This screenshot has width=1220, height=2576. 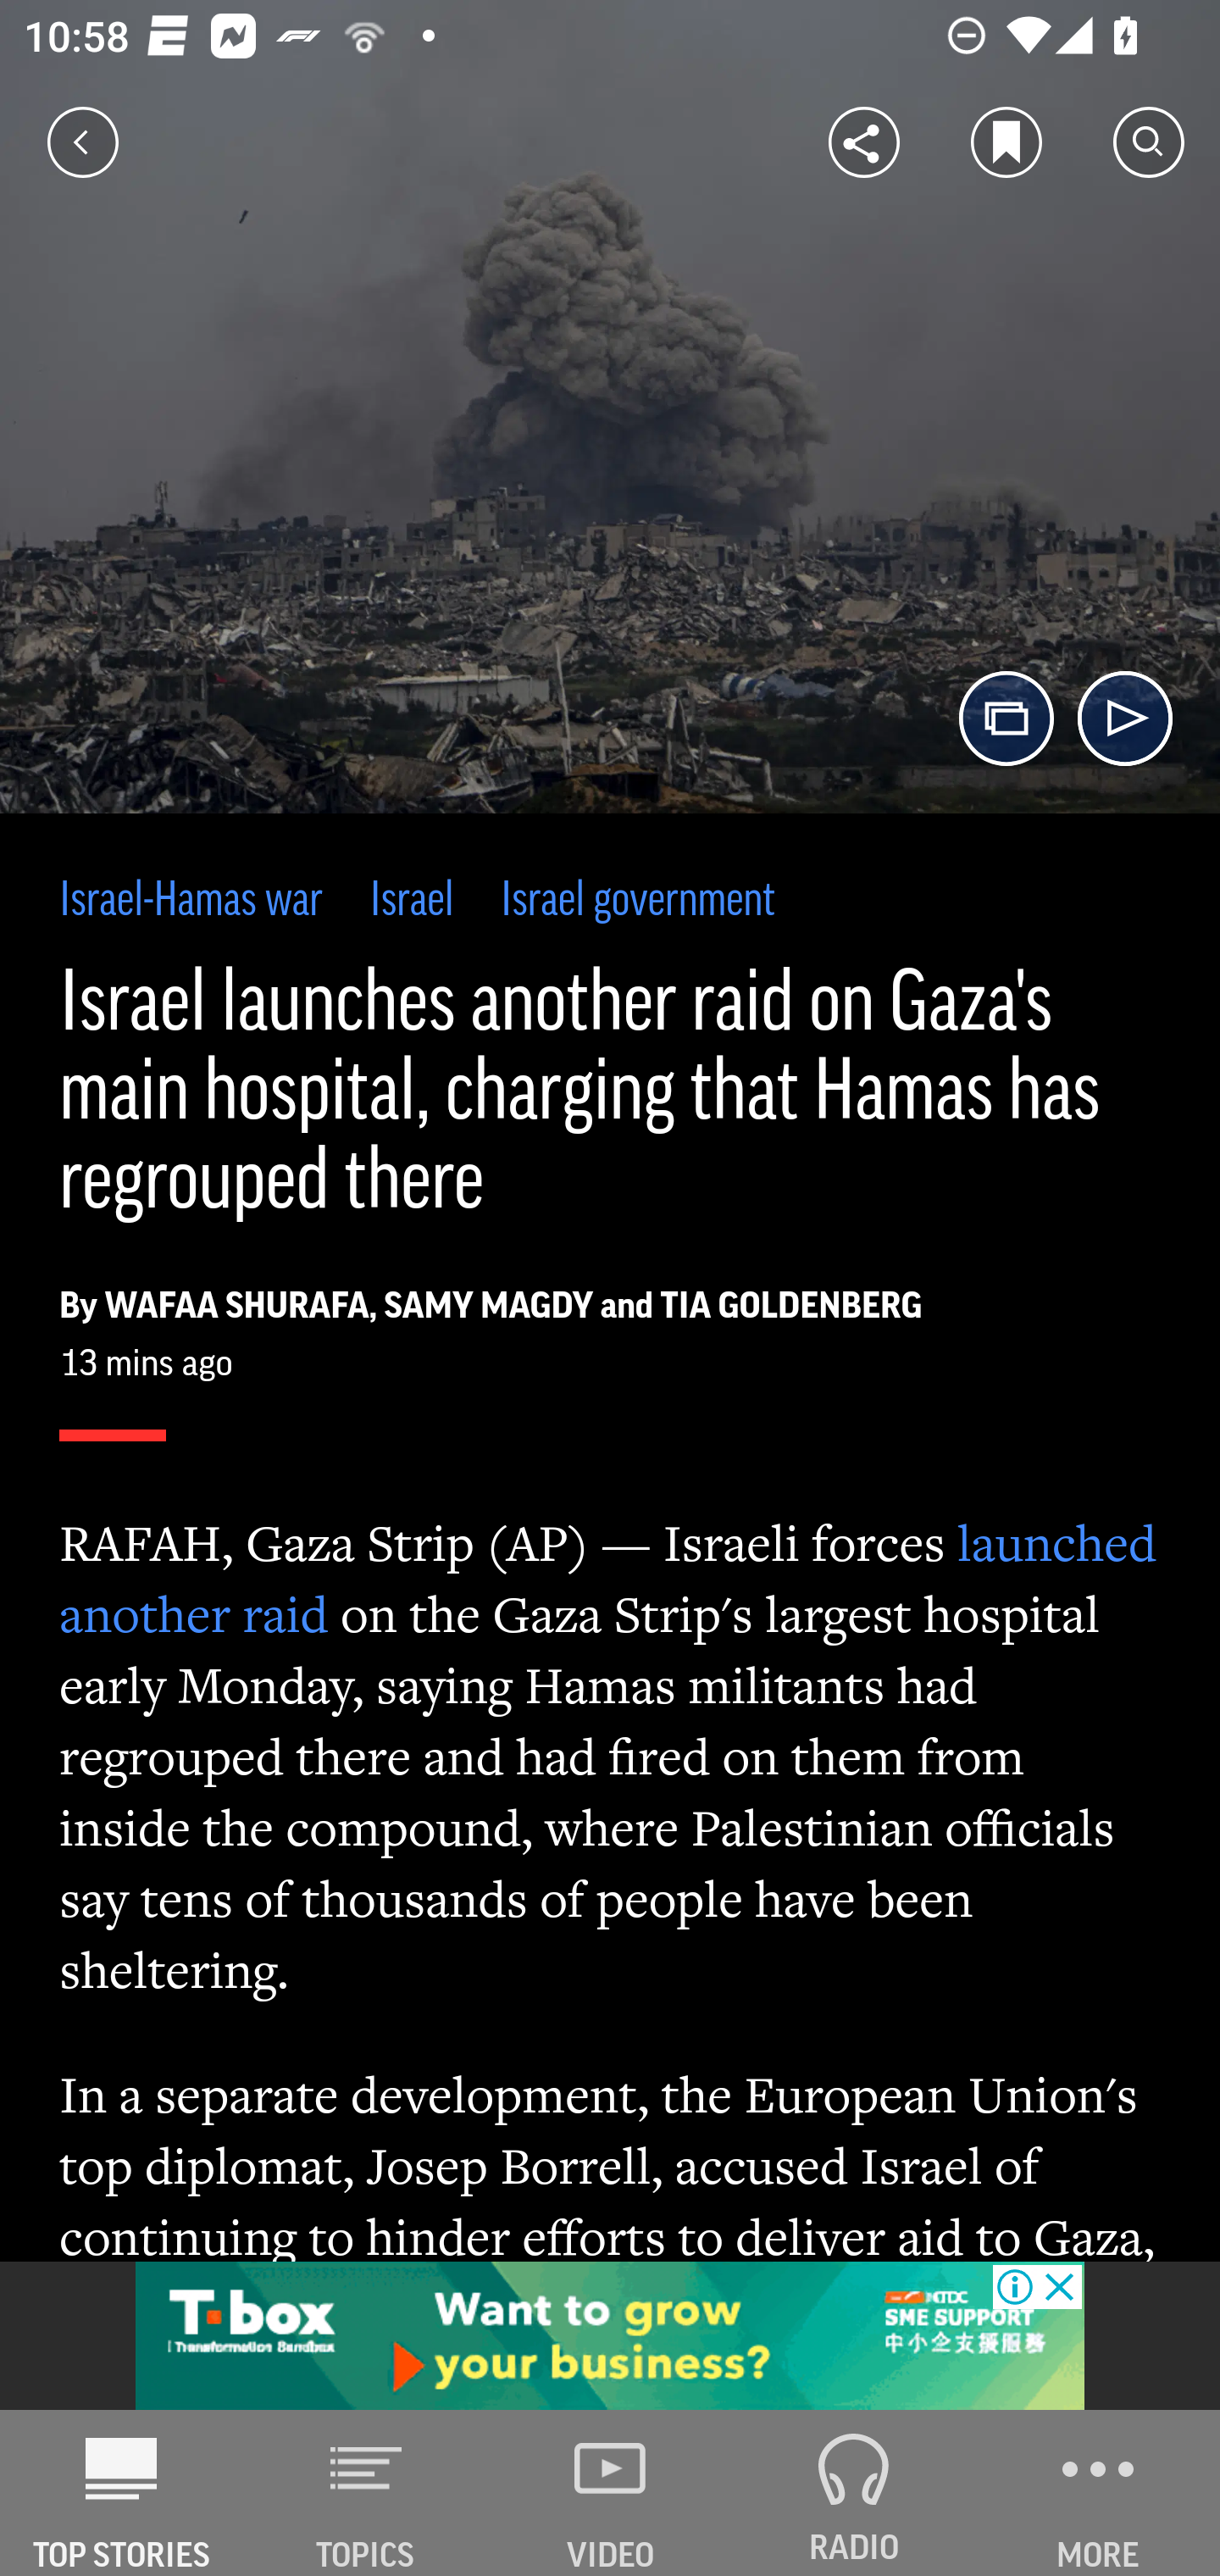 What do you see at coordinates (366, 2493) in the screenshot?
I see `TOPICS` at bounding box center [366, 2493].